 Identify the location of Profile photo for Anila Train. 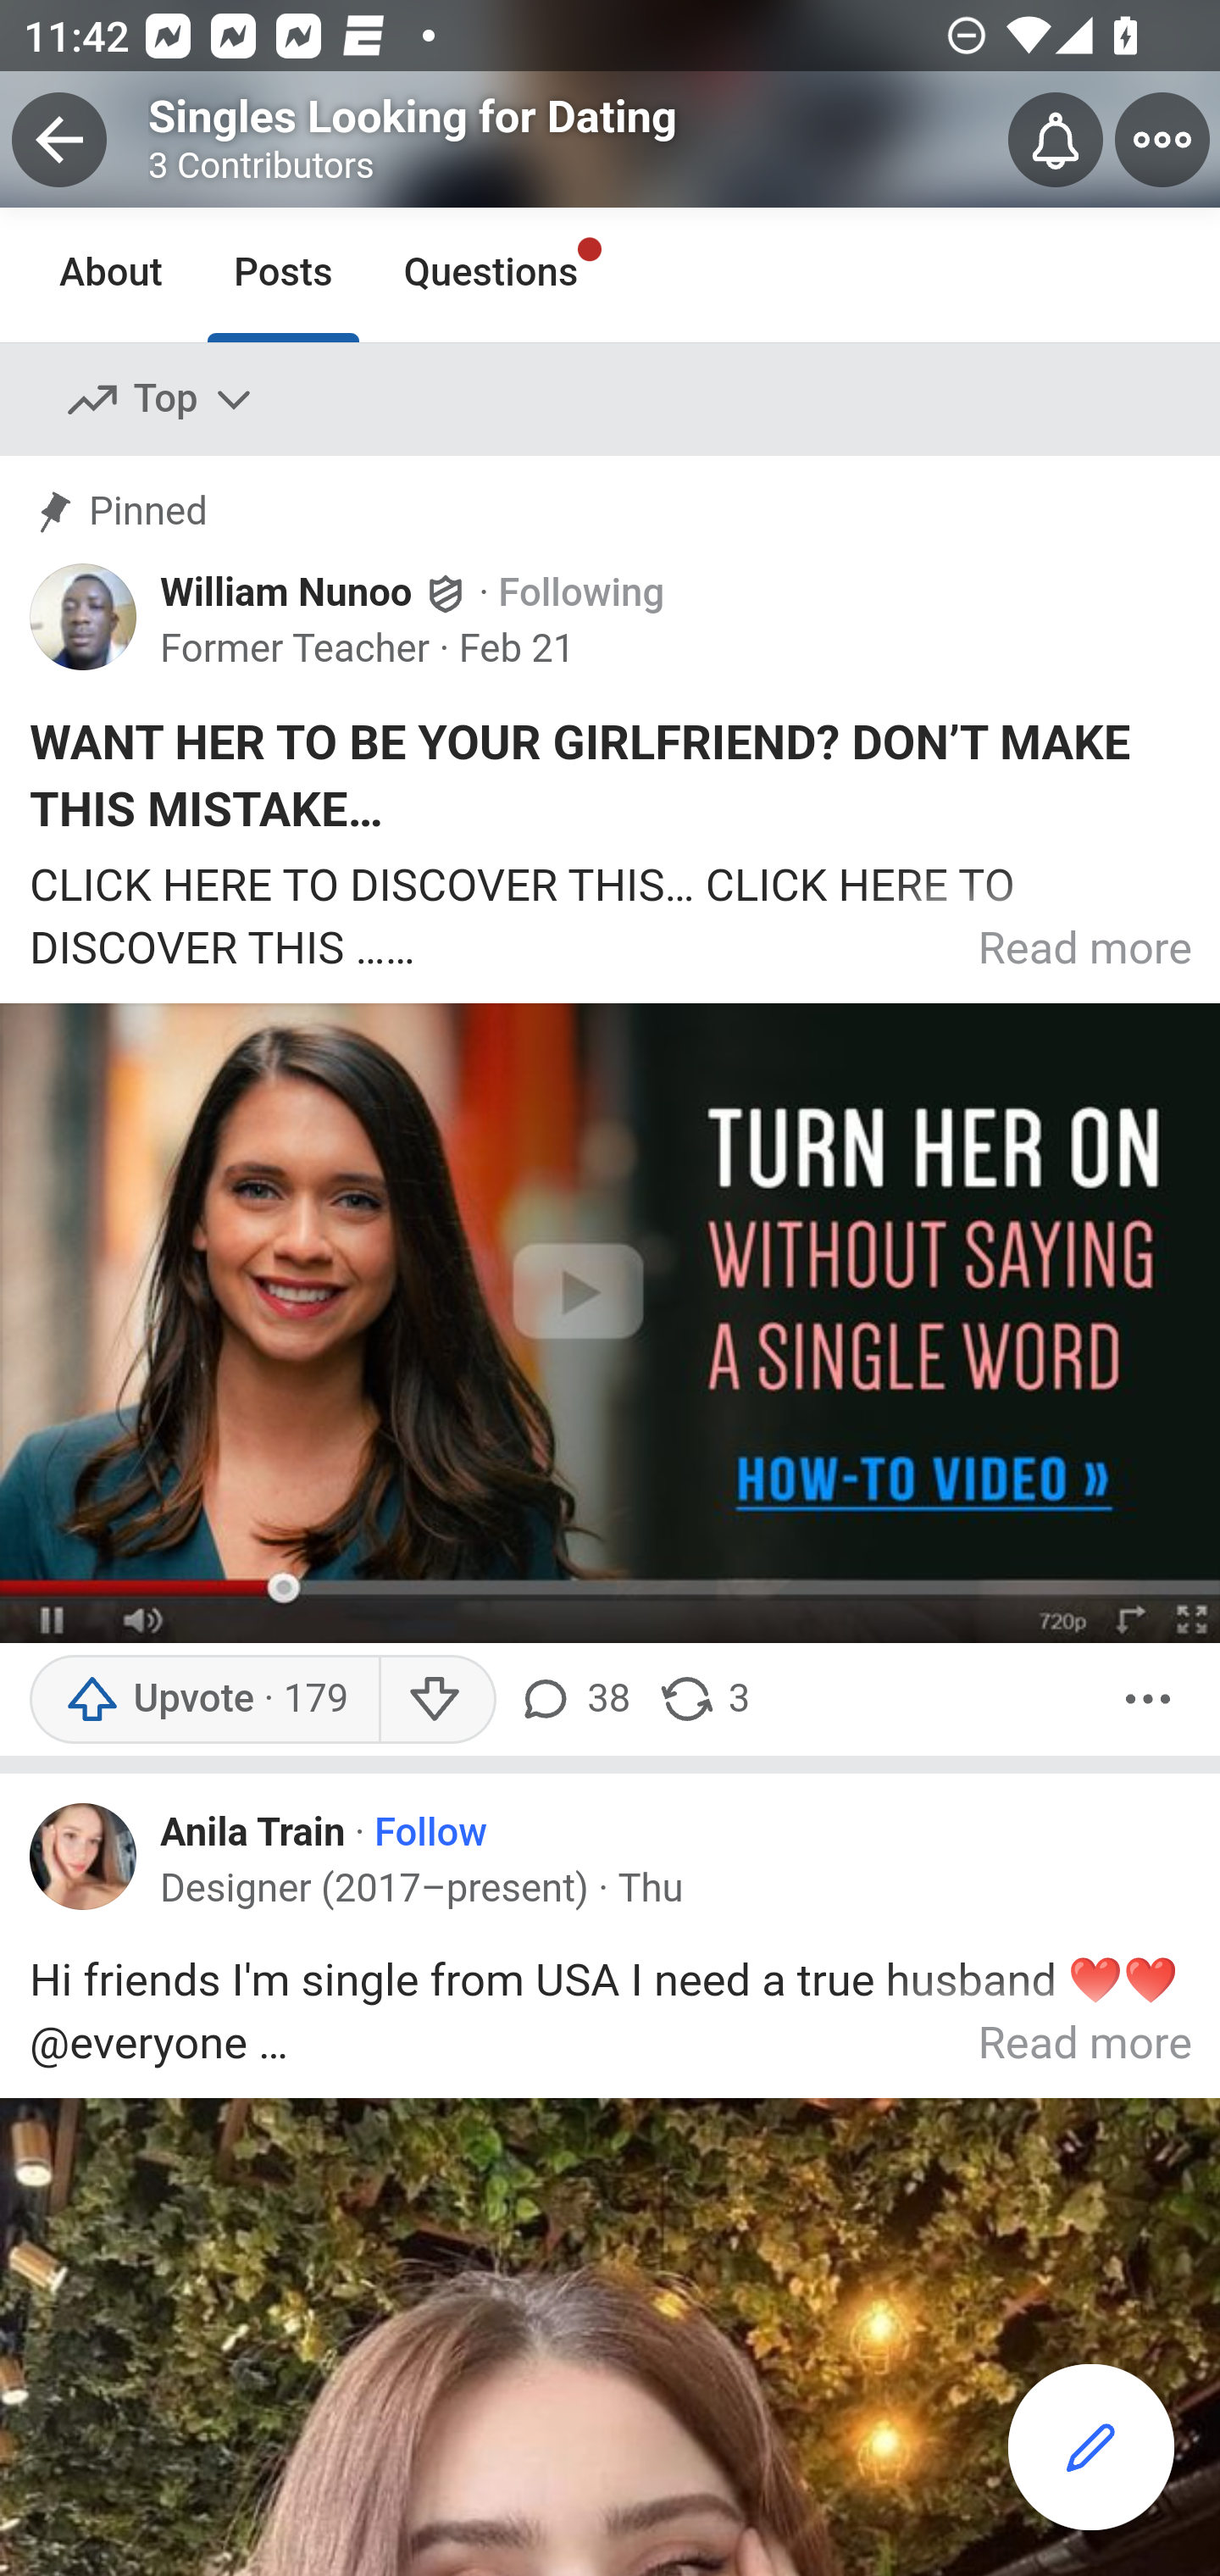
(84, 1856).